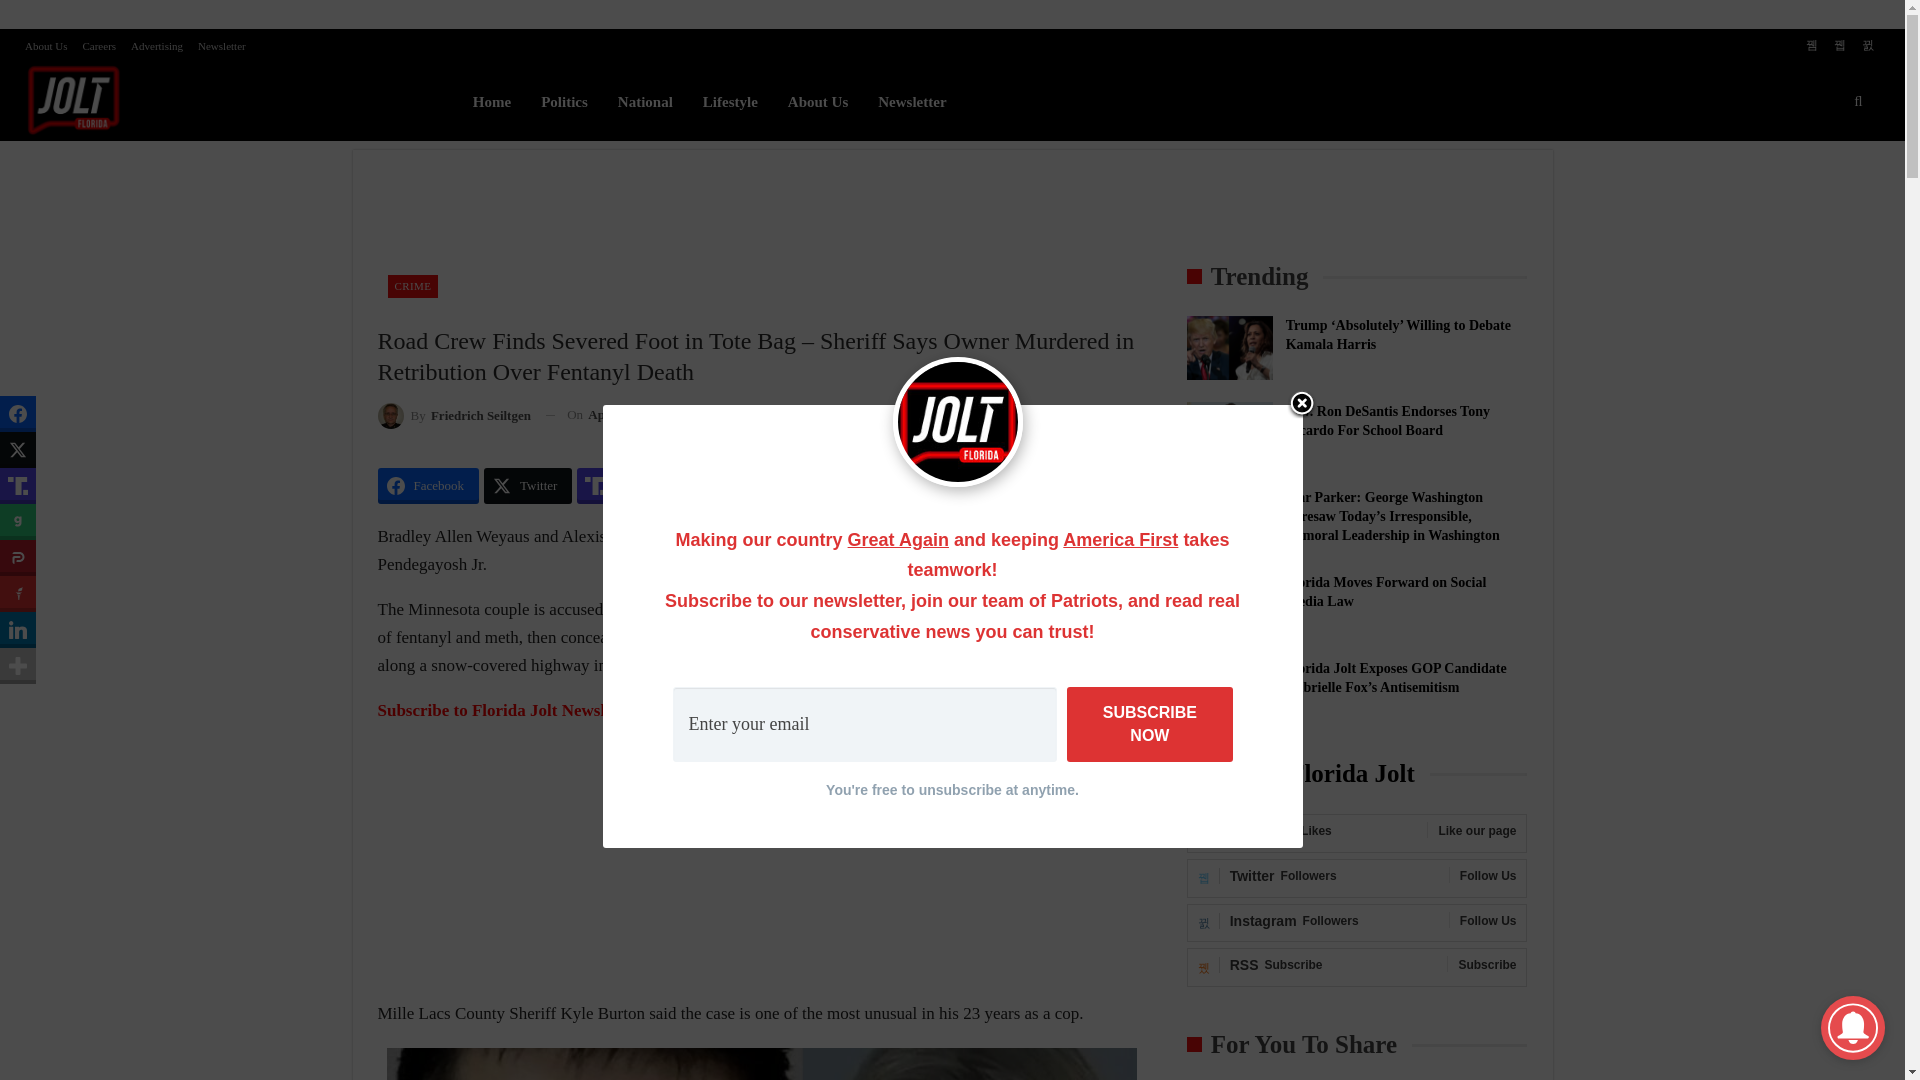 The image size is (1920, 1080). I want to click on About Us, so click(818, 102).